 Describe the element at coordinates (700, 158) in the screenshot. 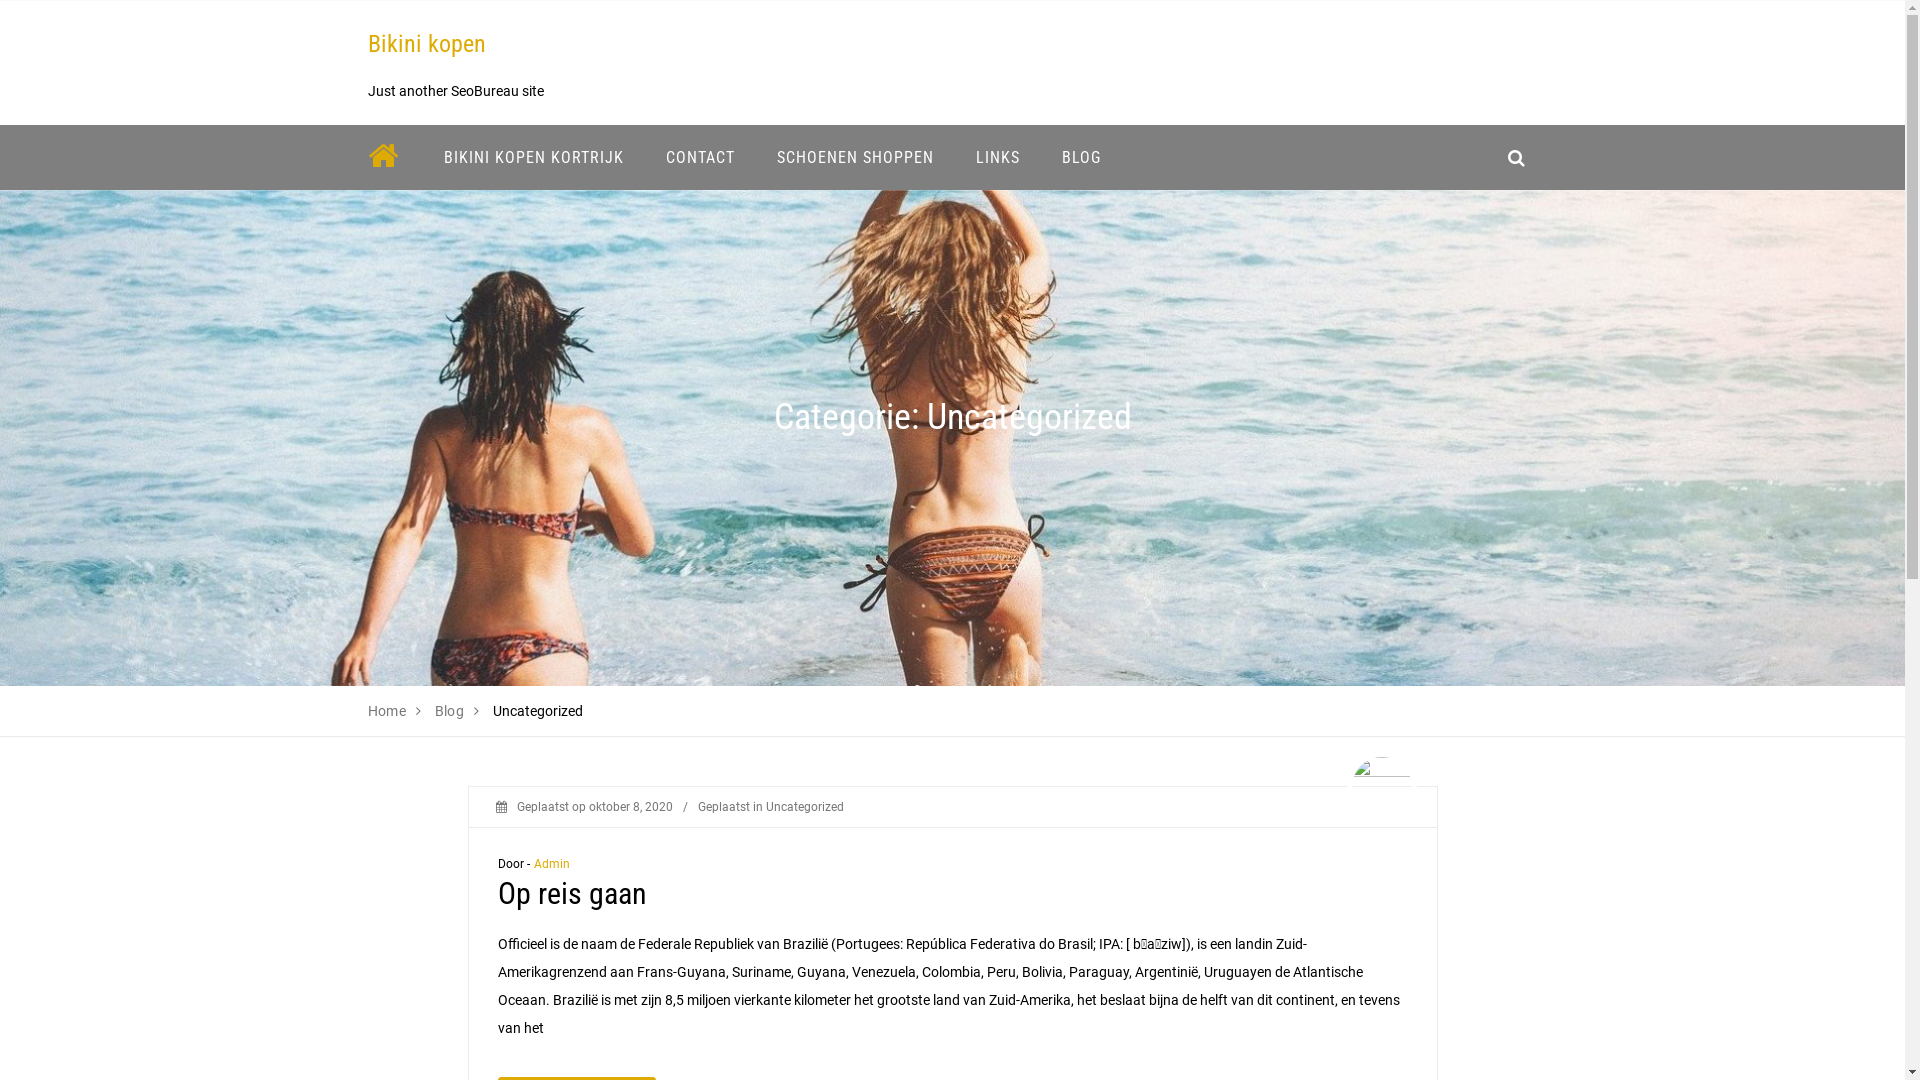

I see `CONTACT` at that location.